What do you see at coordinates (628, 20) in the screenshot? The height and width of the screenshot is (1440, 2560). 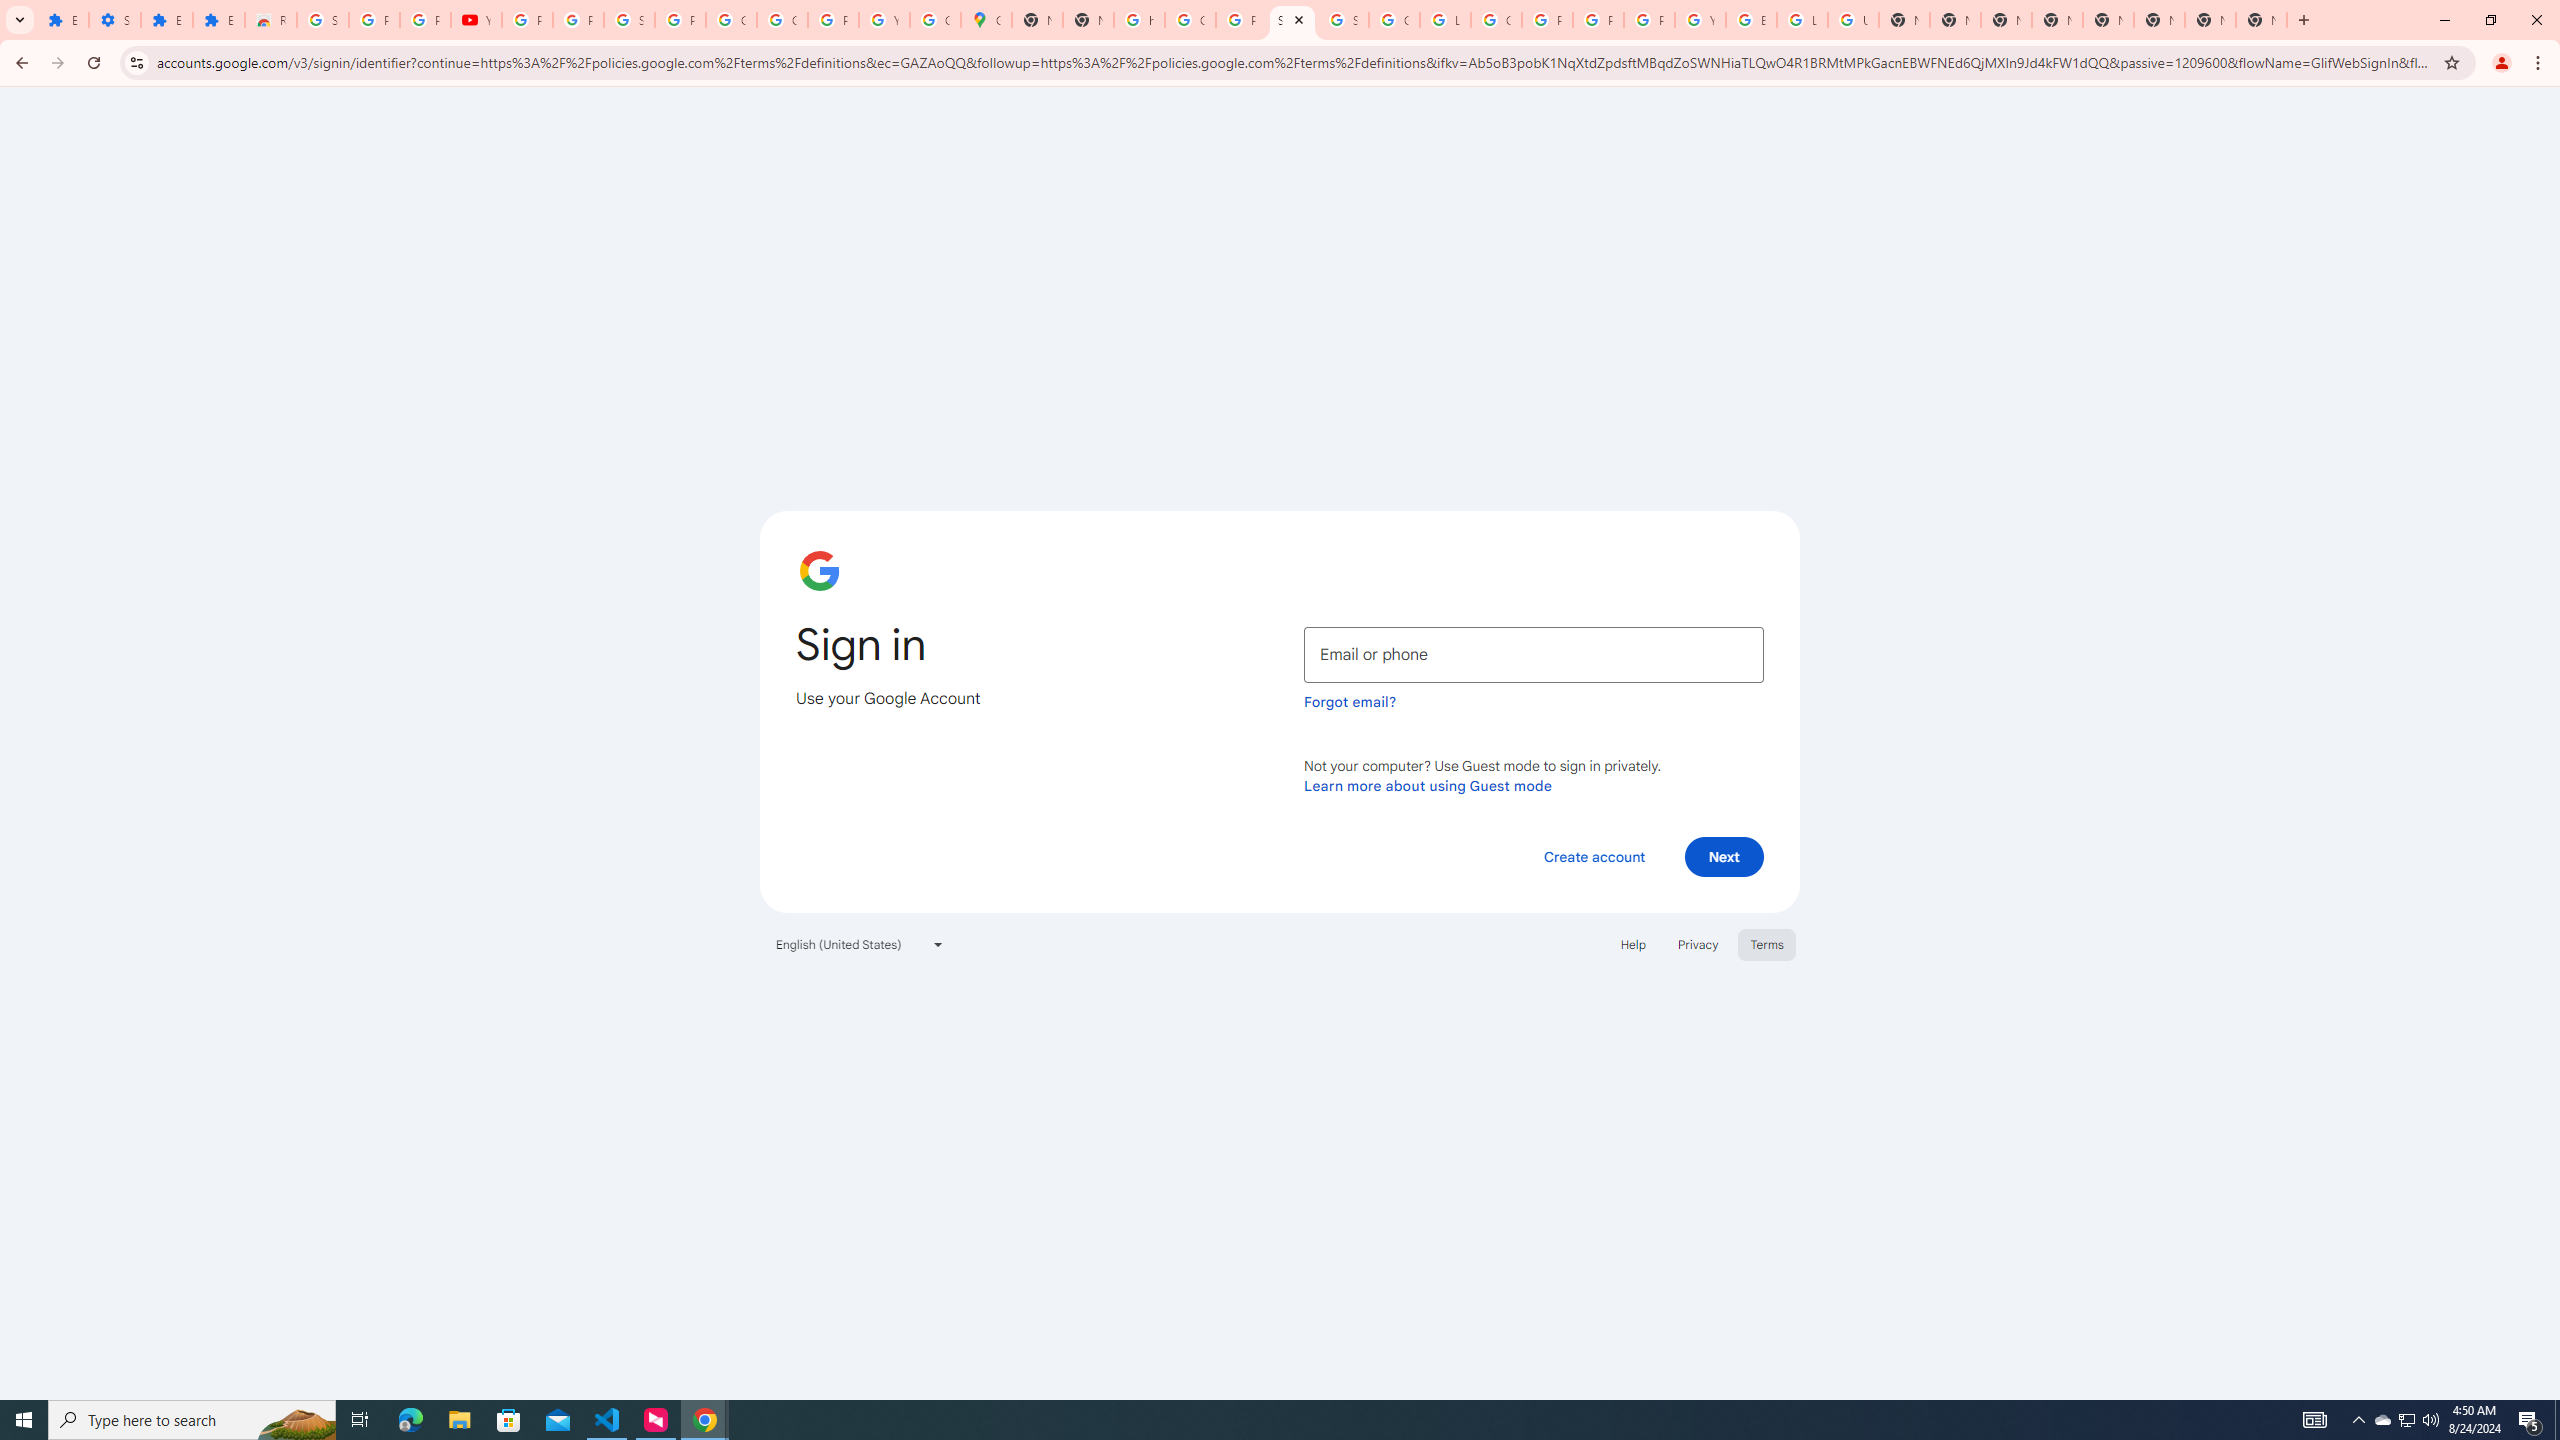 I see `Sign in - Google Accounts` at bounding box center [628, 20].